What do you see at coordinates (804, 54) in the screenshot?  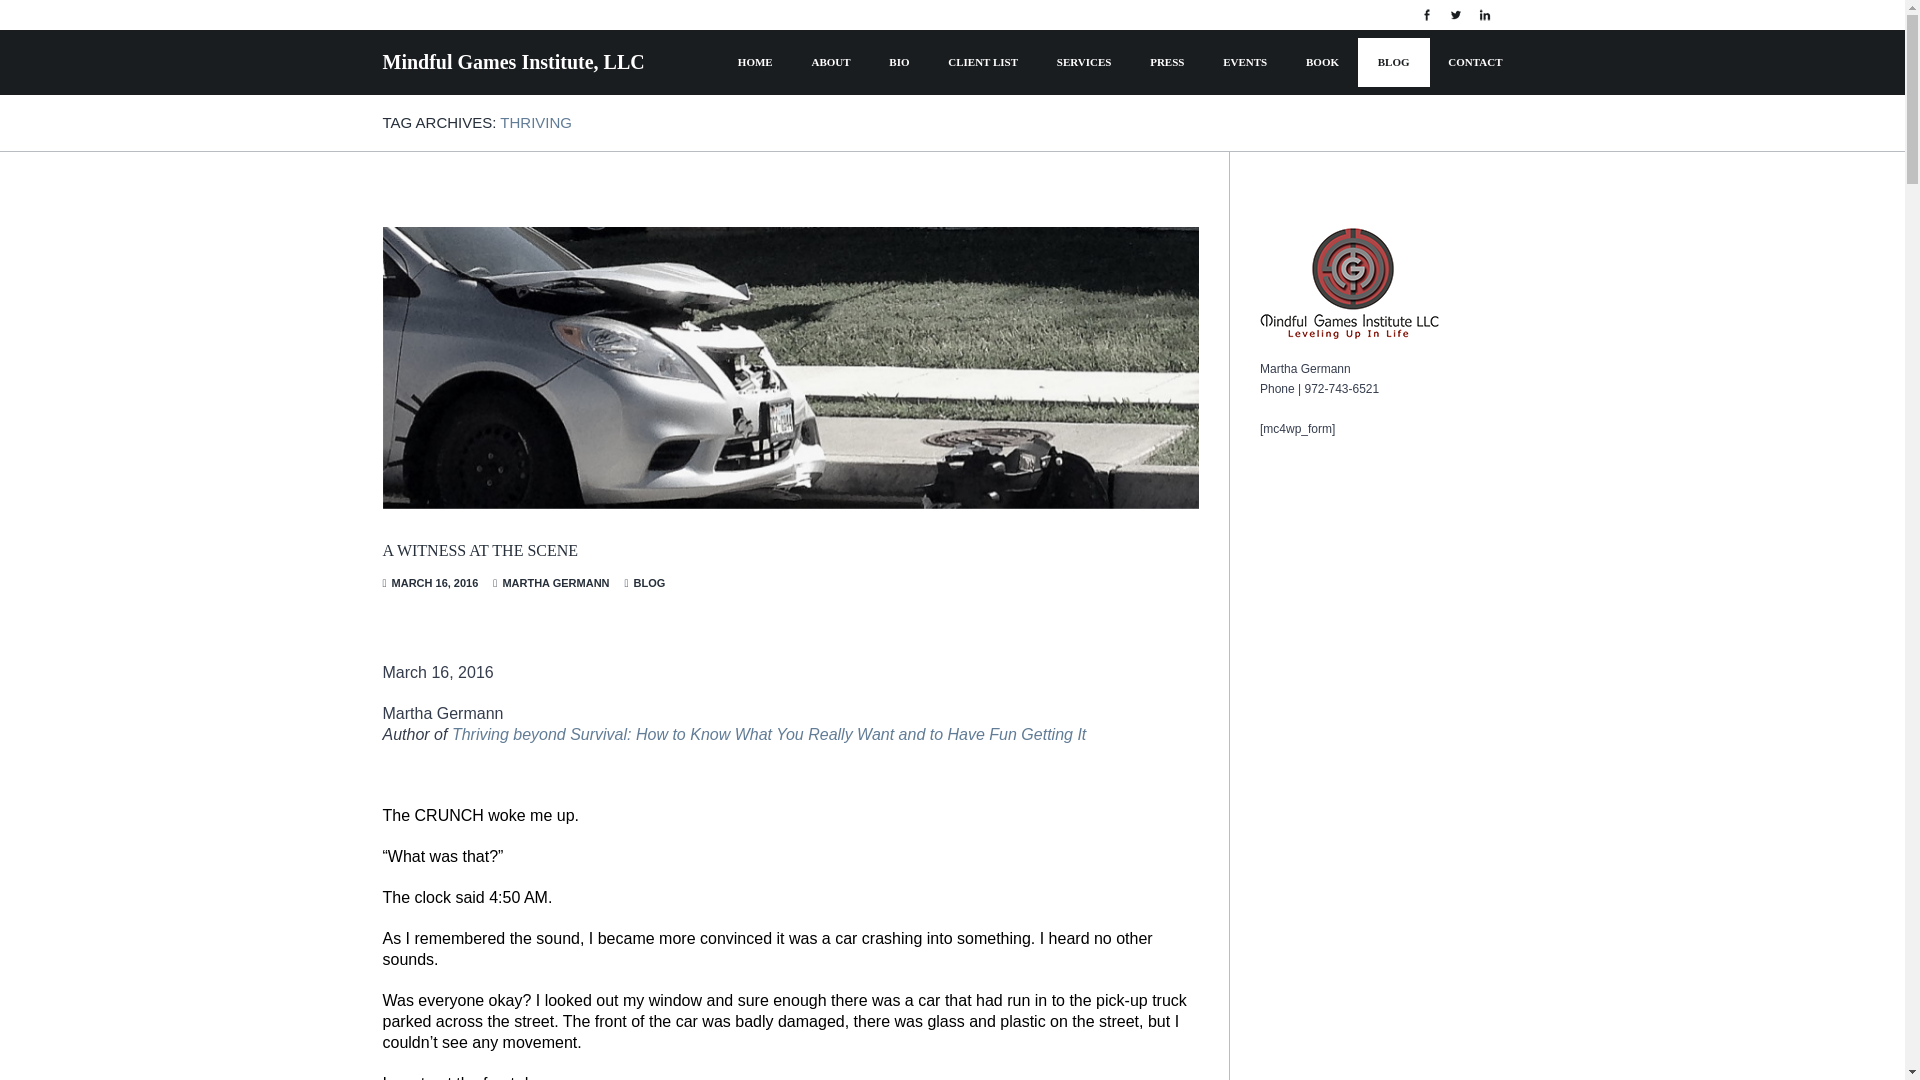 I see `SKIP TO SECONDARY CONTENT` at bounding box center [804, 54].